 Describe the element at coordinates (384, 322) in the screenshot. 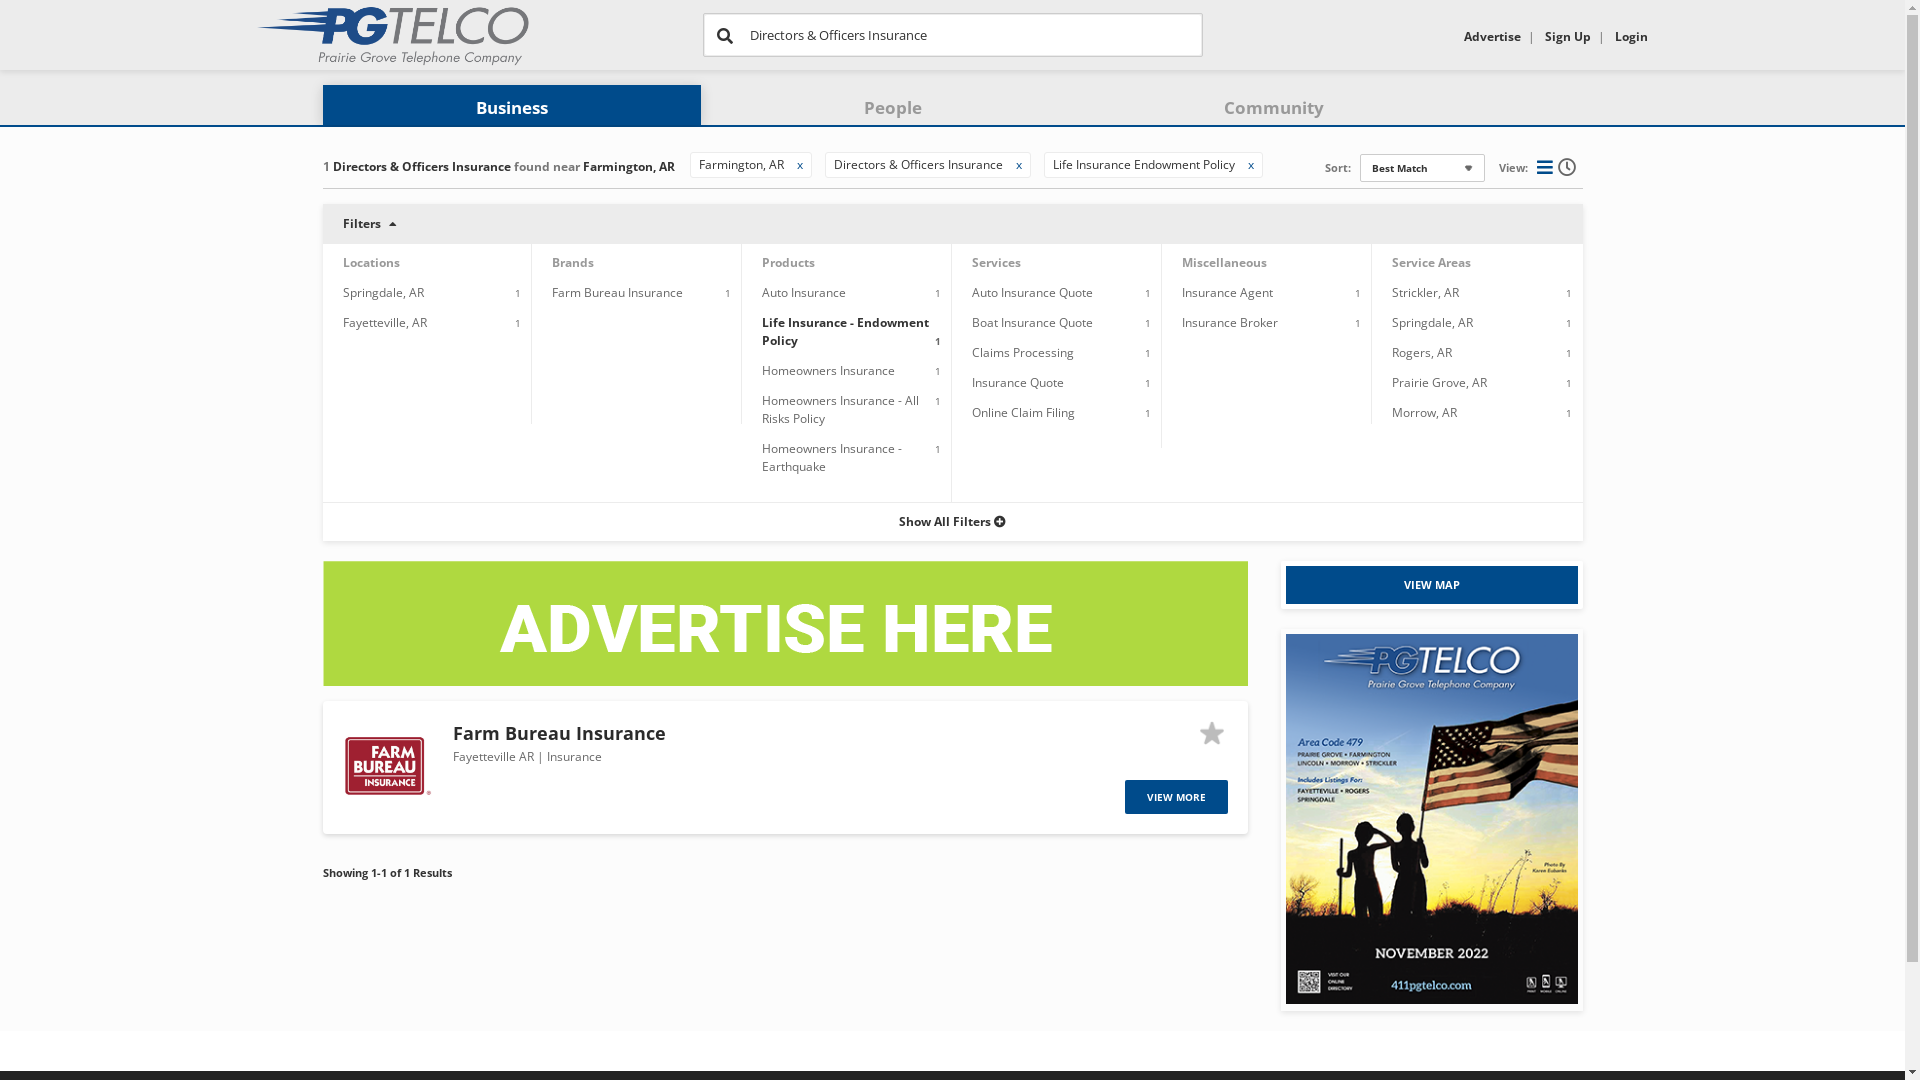

I see `Fayetteville, AR` at that location.